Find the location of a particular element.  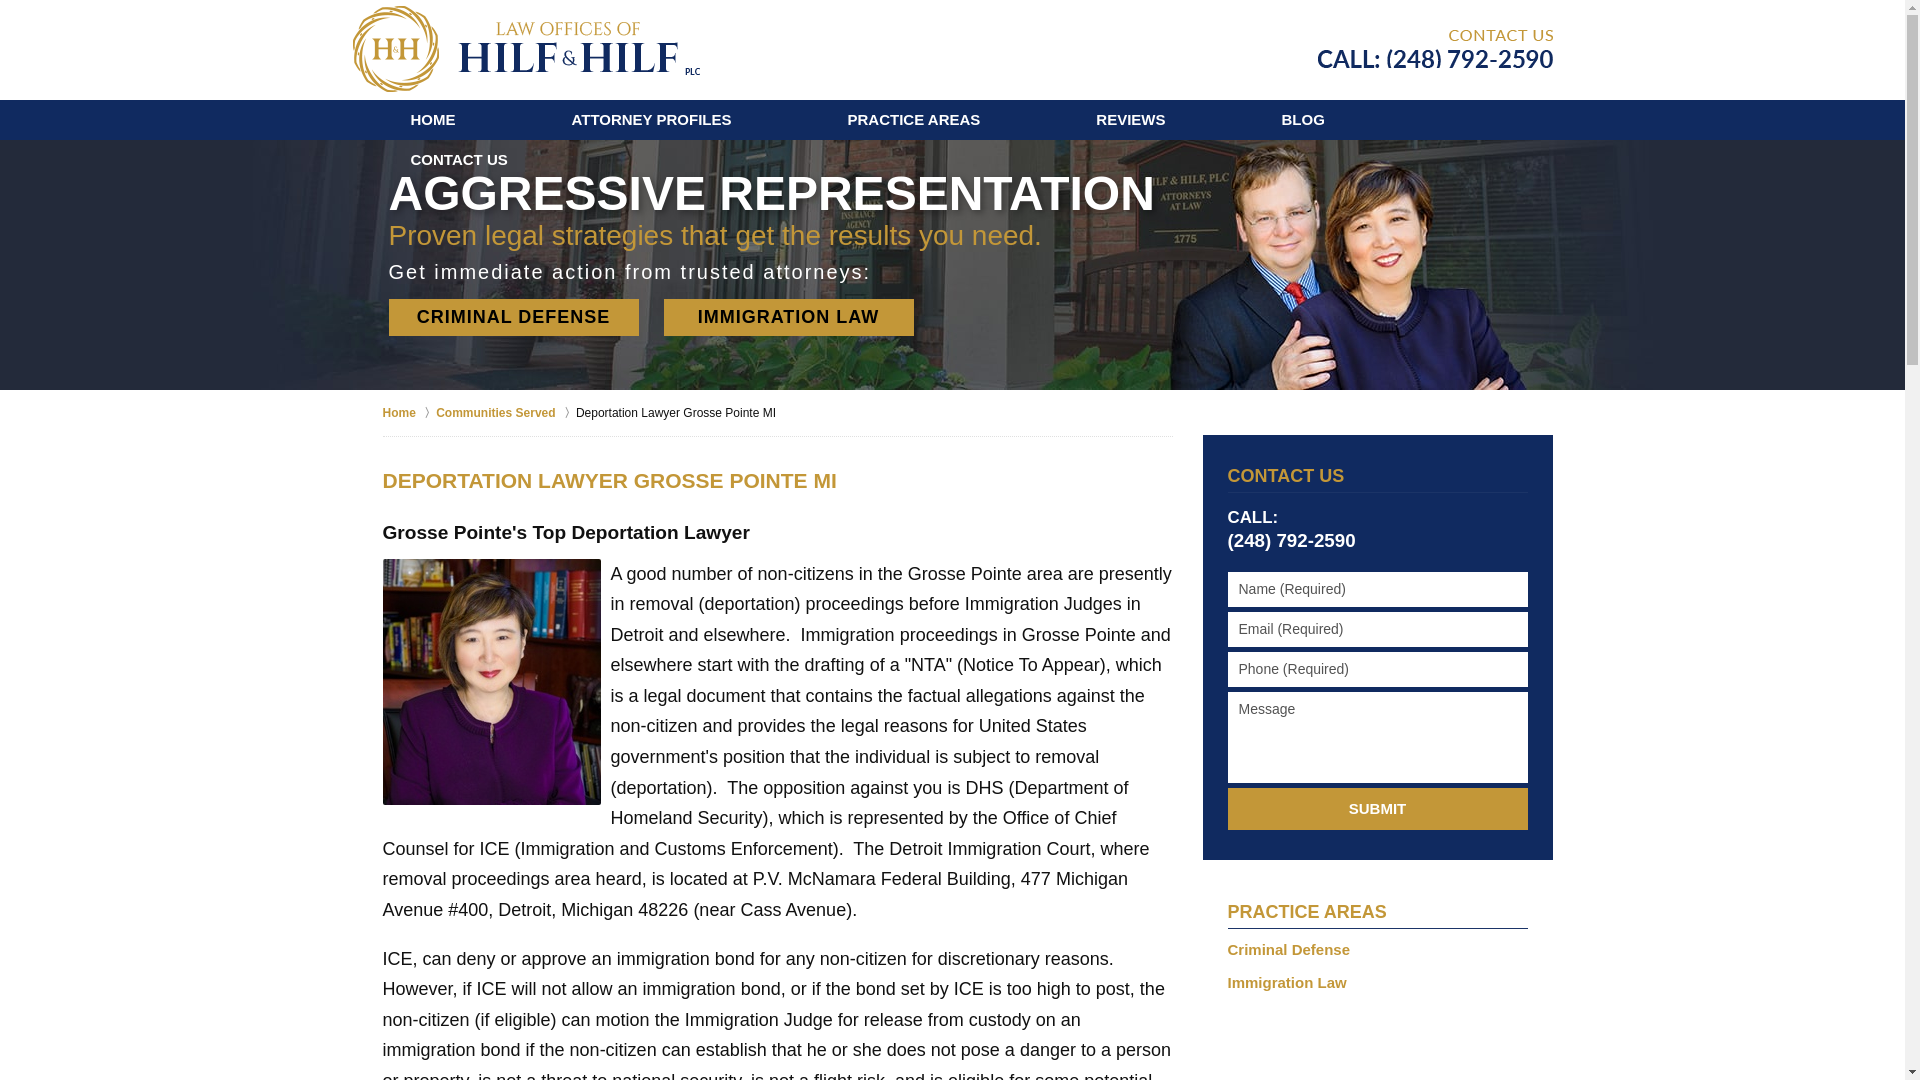

CONTACT US is located at coordinates (1286, 476).